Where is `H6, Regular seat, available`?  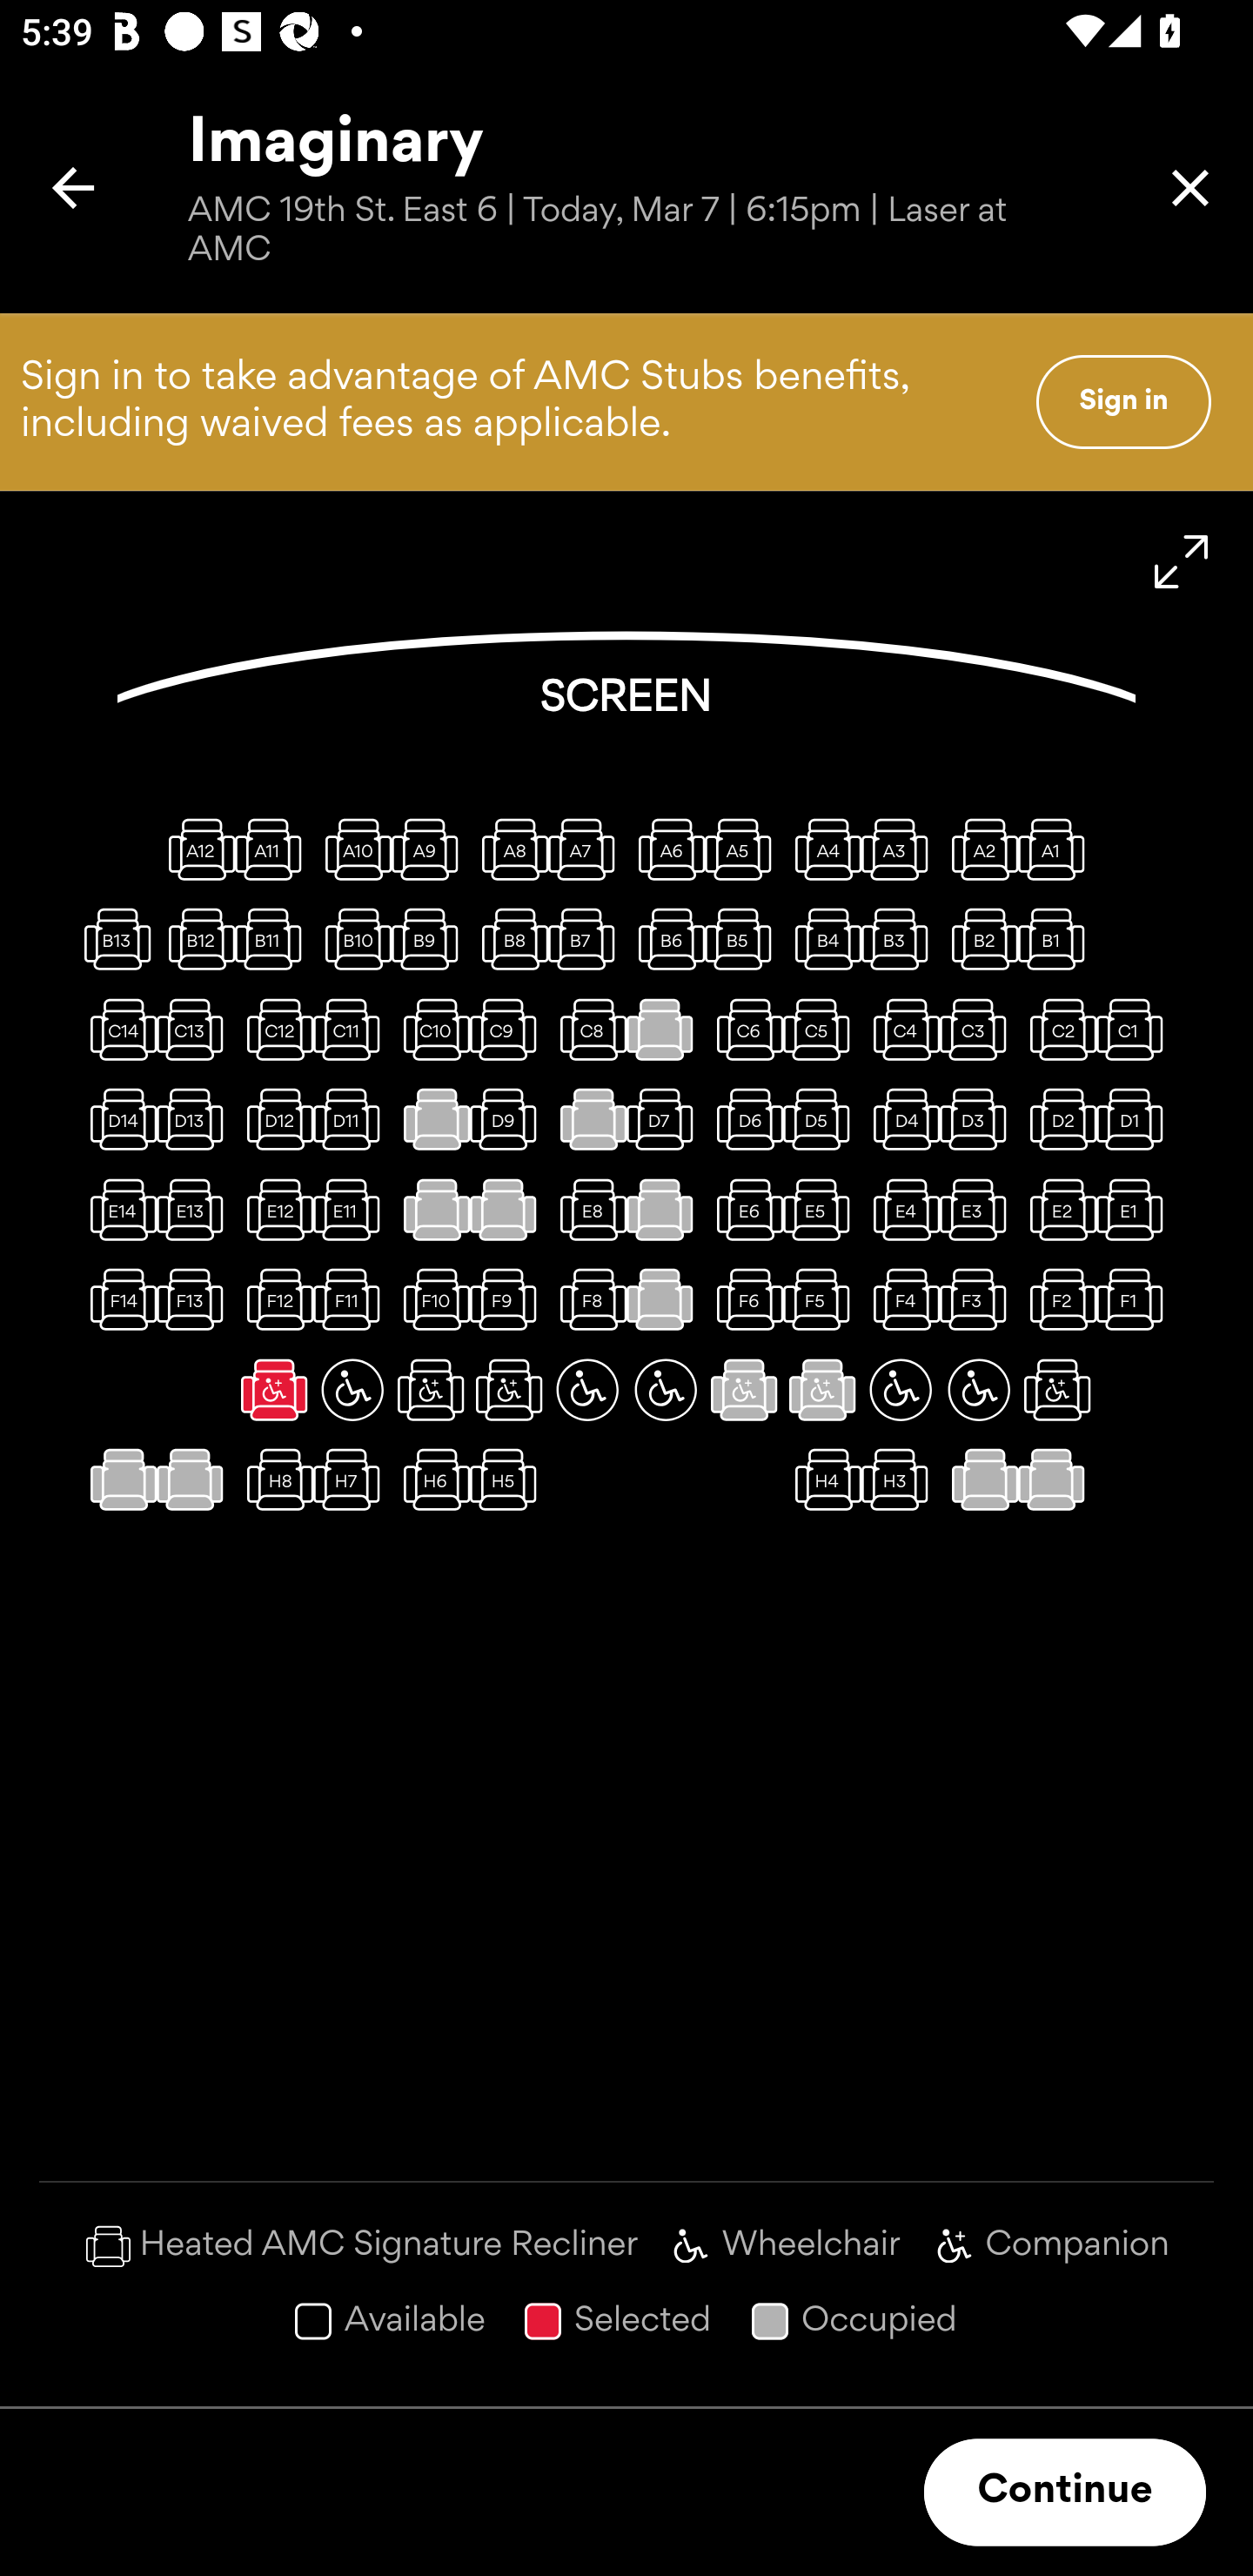
H6, Regular seat, available is located at coordinates (430, 1479).